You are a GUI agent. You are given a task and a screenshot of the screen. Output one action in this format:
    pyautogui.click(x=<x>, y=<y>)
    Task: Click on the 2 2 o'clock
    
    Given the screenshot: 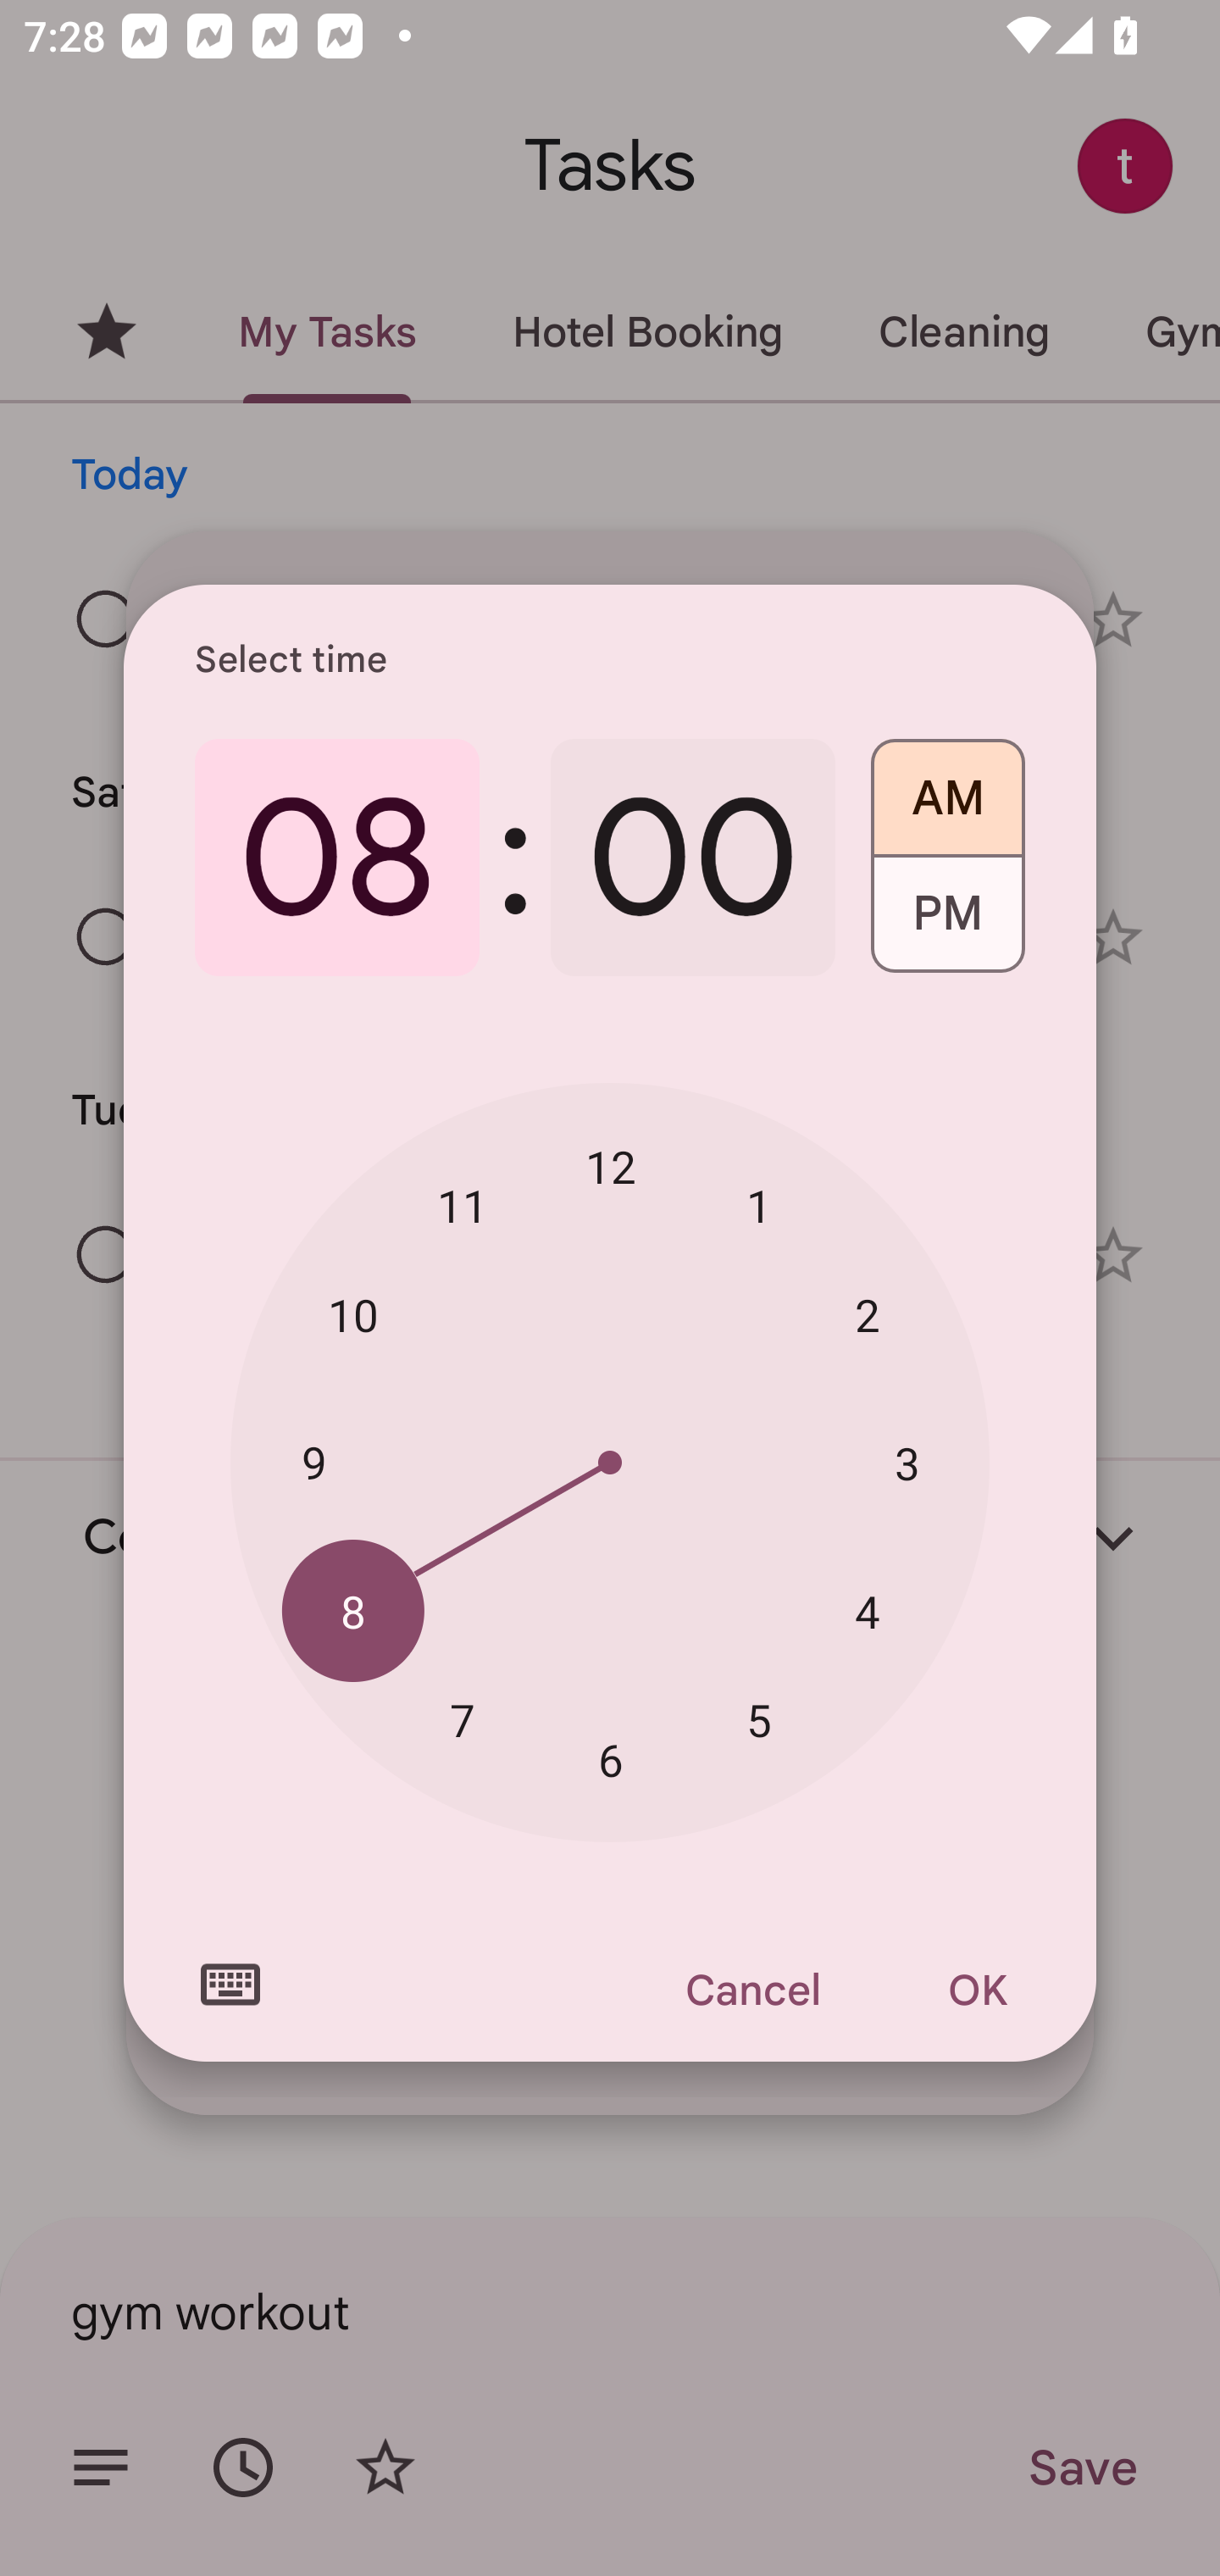 What is the action you would take?
    pyautogui.click(x=868, y=1315)
    